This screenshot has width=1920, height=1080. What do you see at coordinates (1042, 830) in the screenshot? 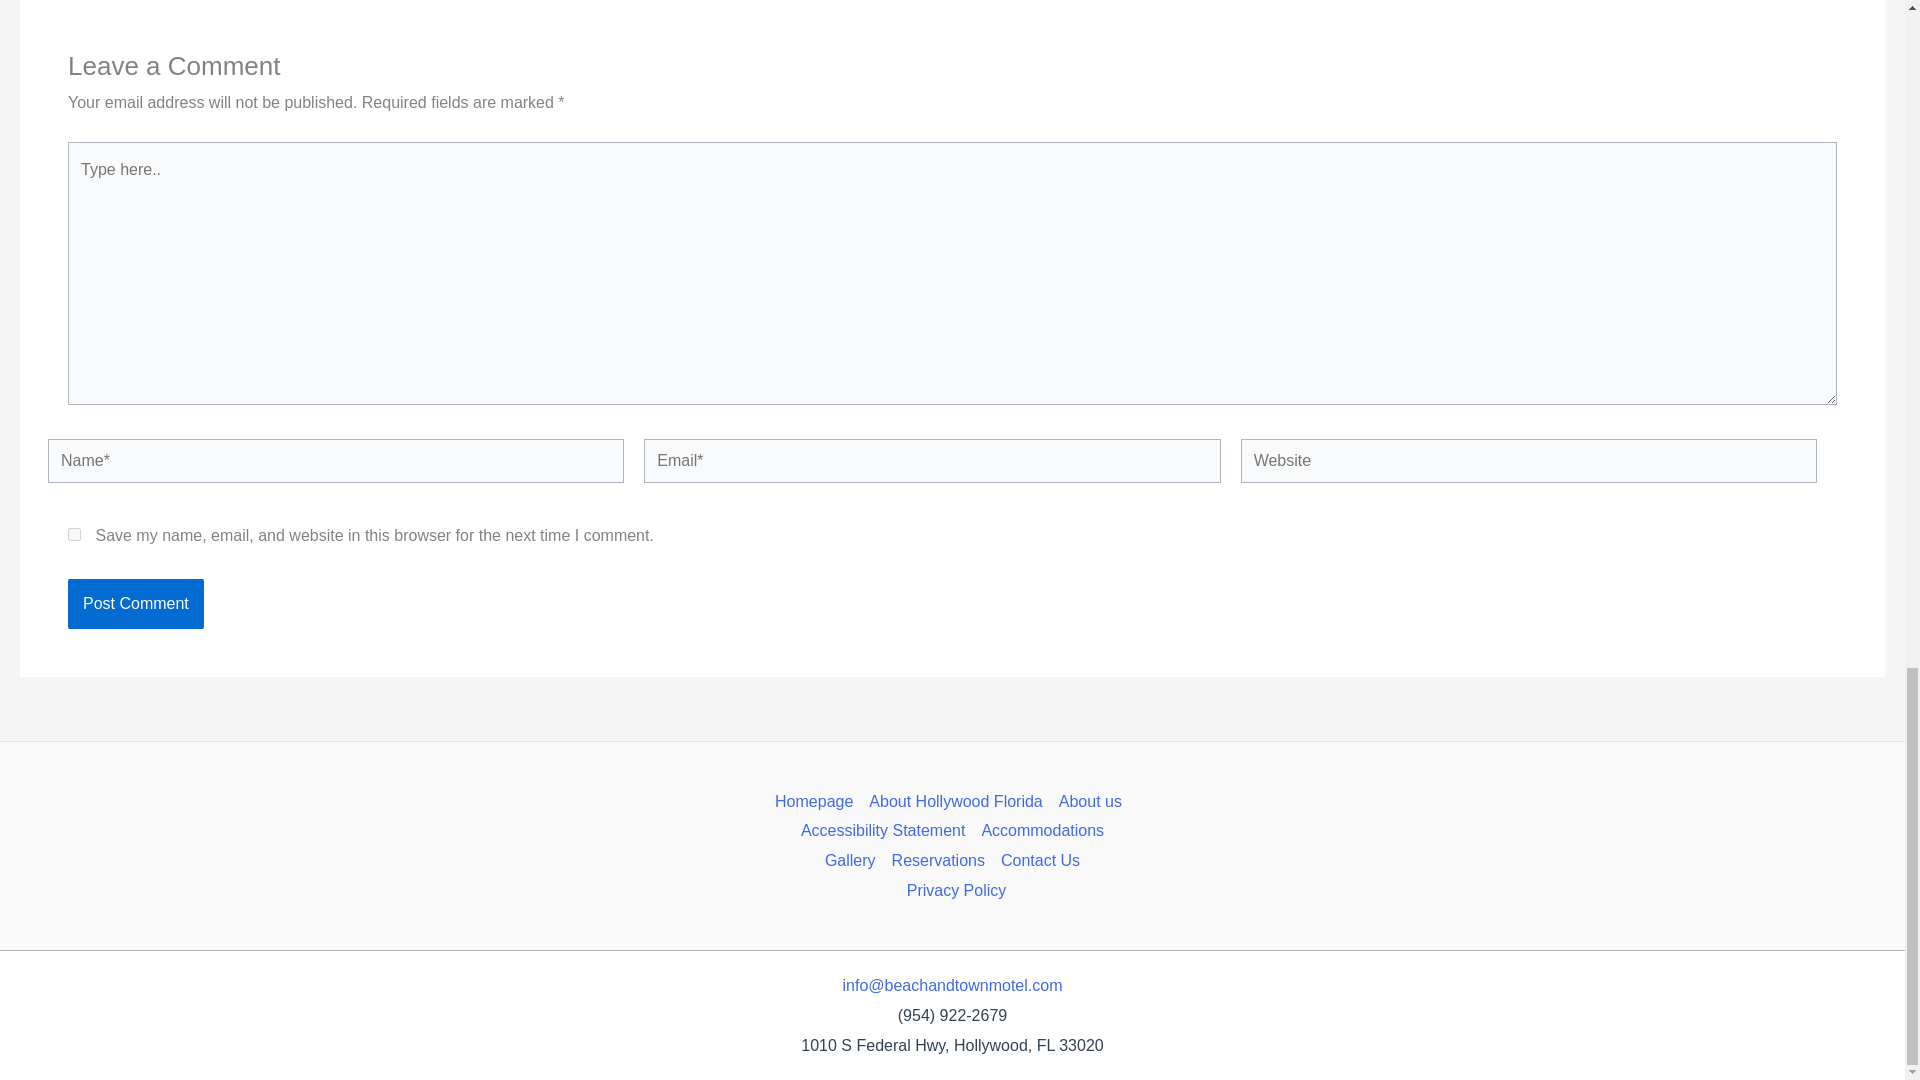
I see `Accommodations` at bounding box center [1042, 830].